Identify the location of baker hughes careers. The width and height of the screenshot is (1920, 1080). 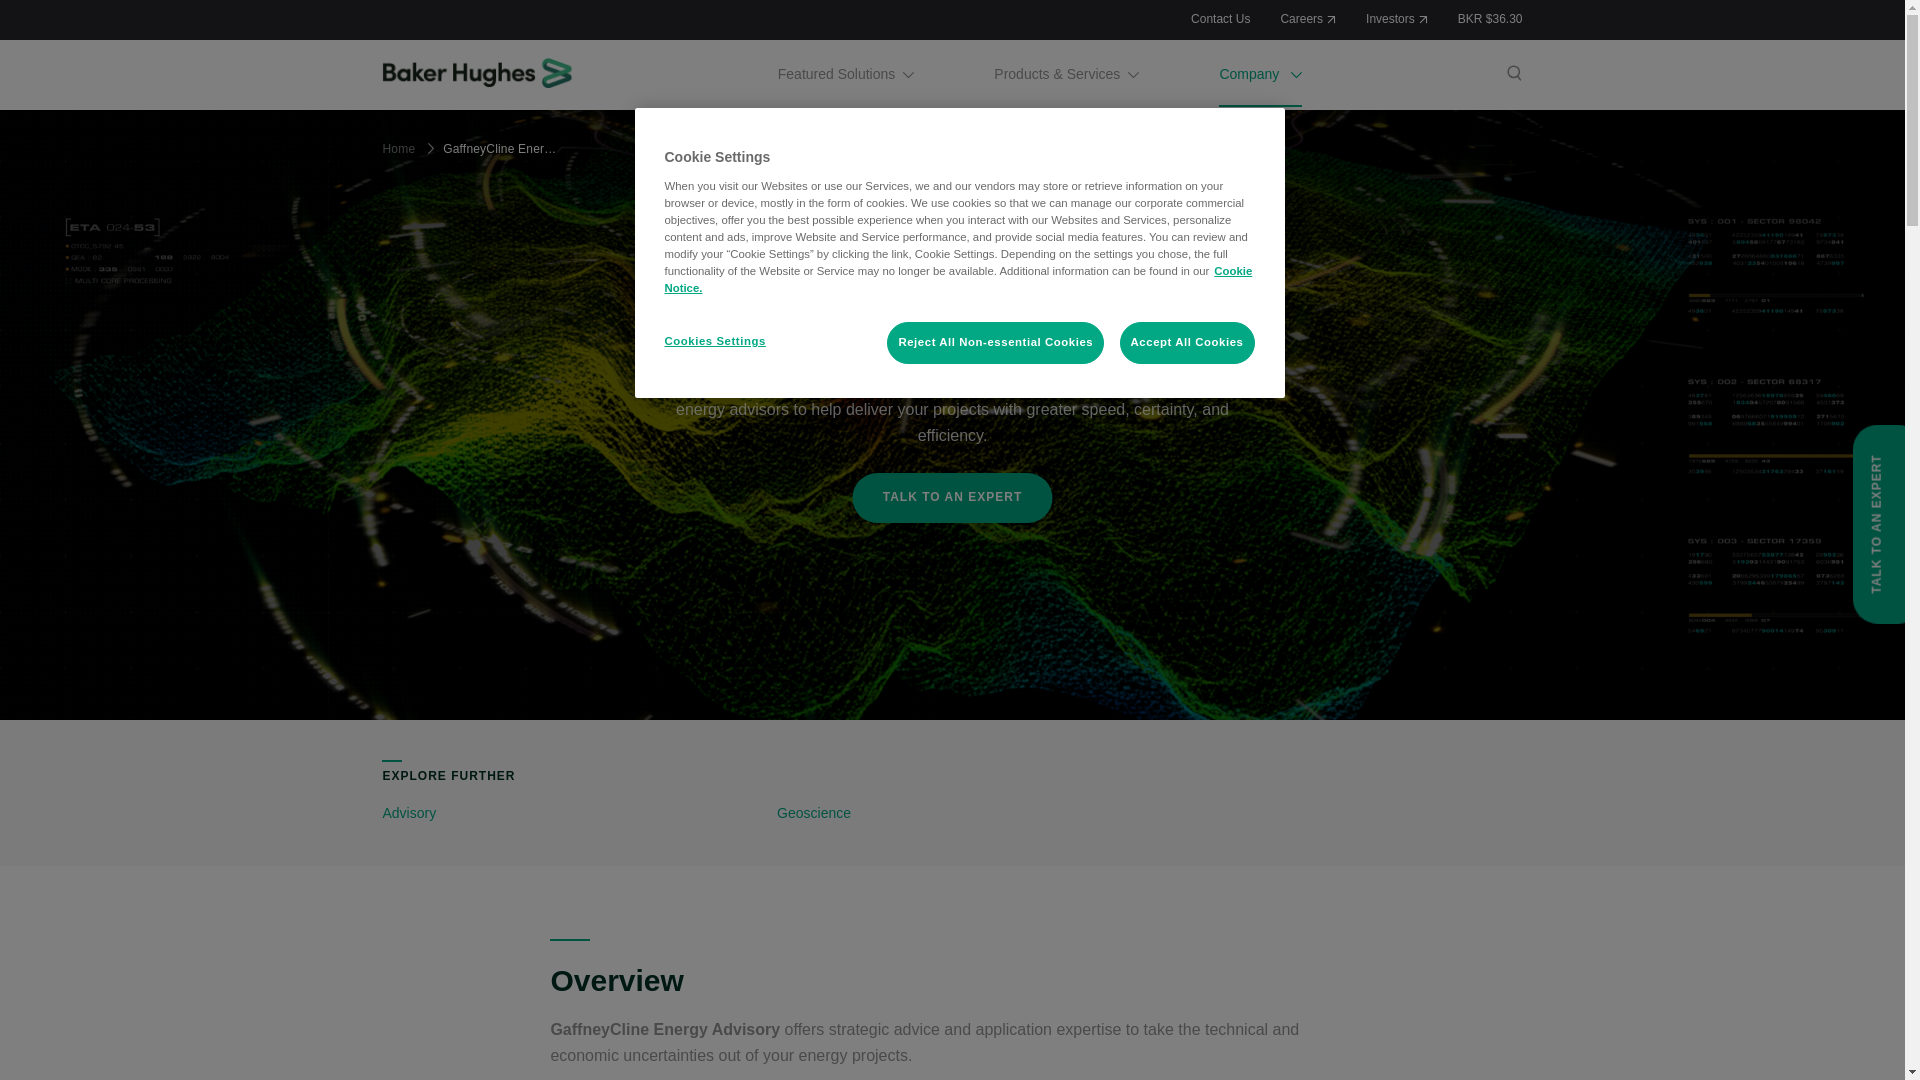
(1308, 18).